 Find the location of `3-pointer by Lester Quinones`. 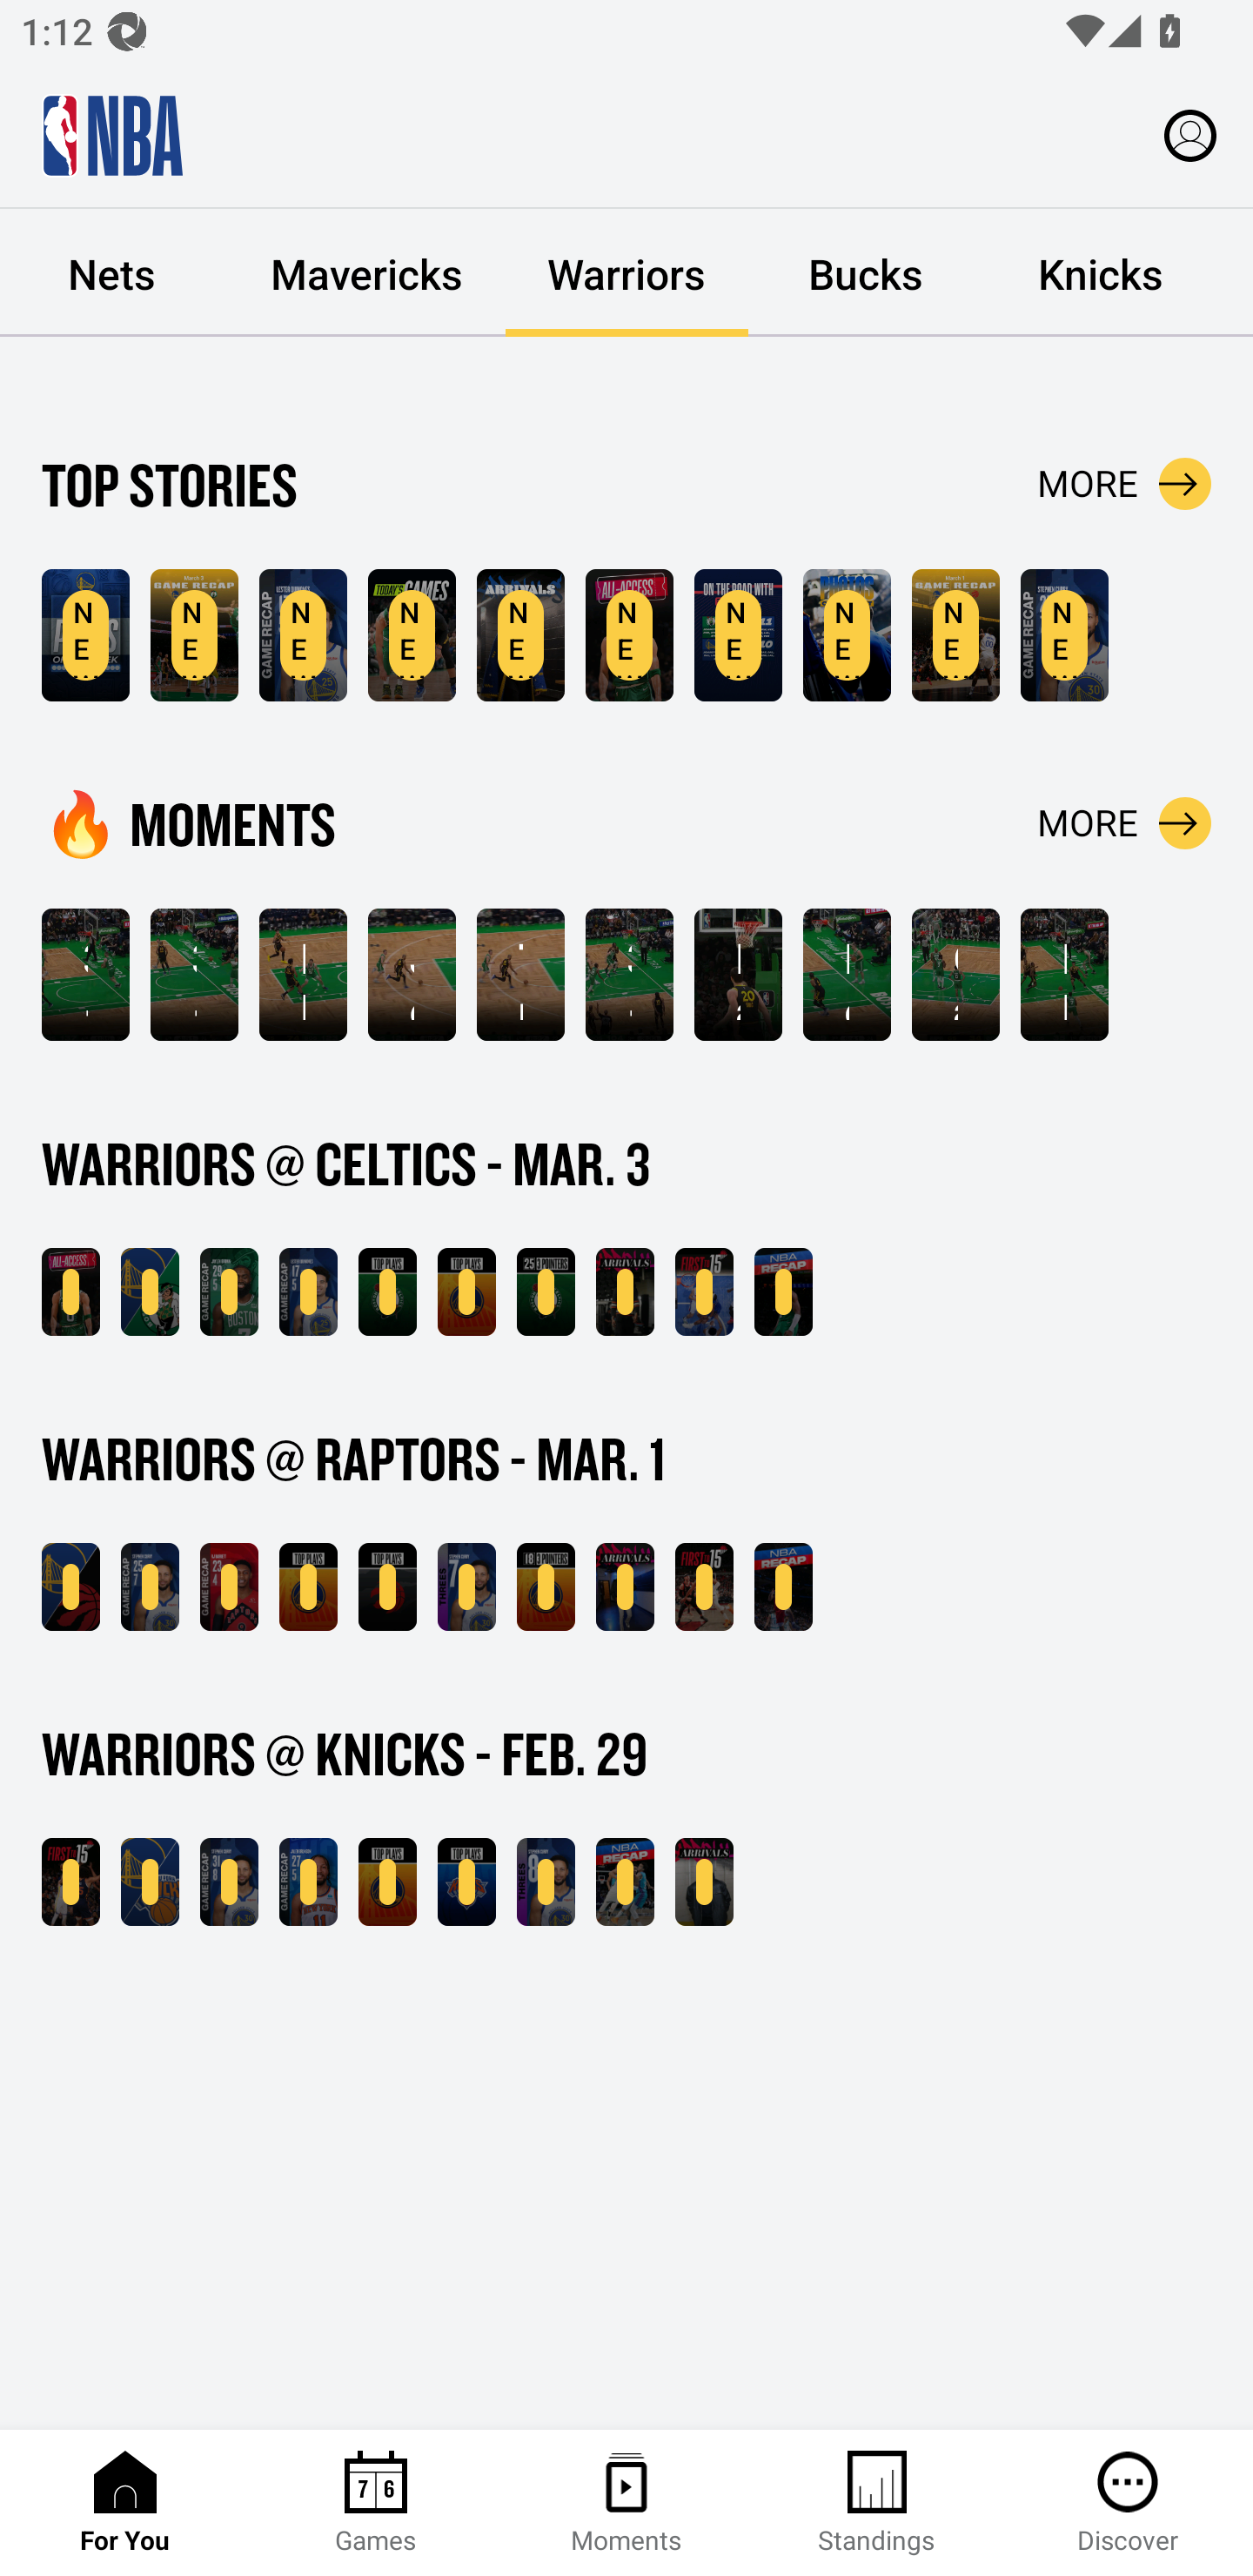

3-pointer by Lester Quinones is located at coordinates (193, 975).